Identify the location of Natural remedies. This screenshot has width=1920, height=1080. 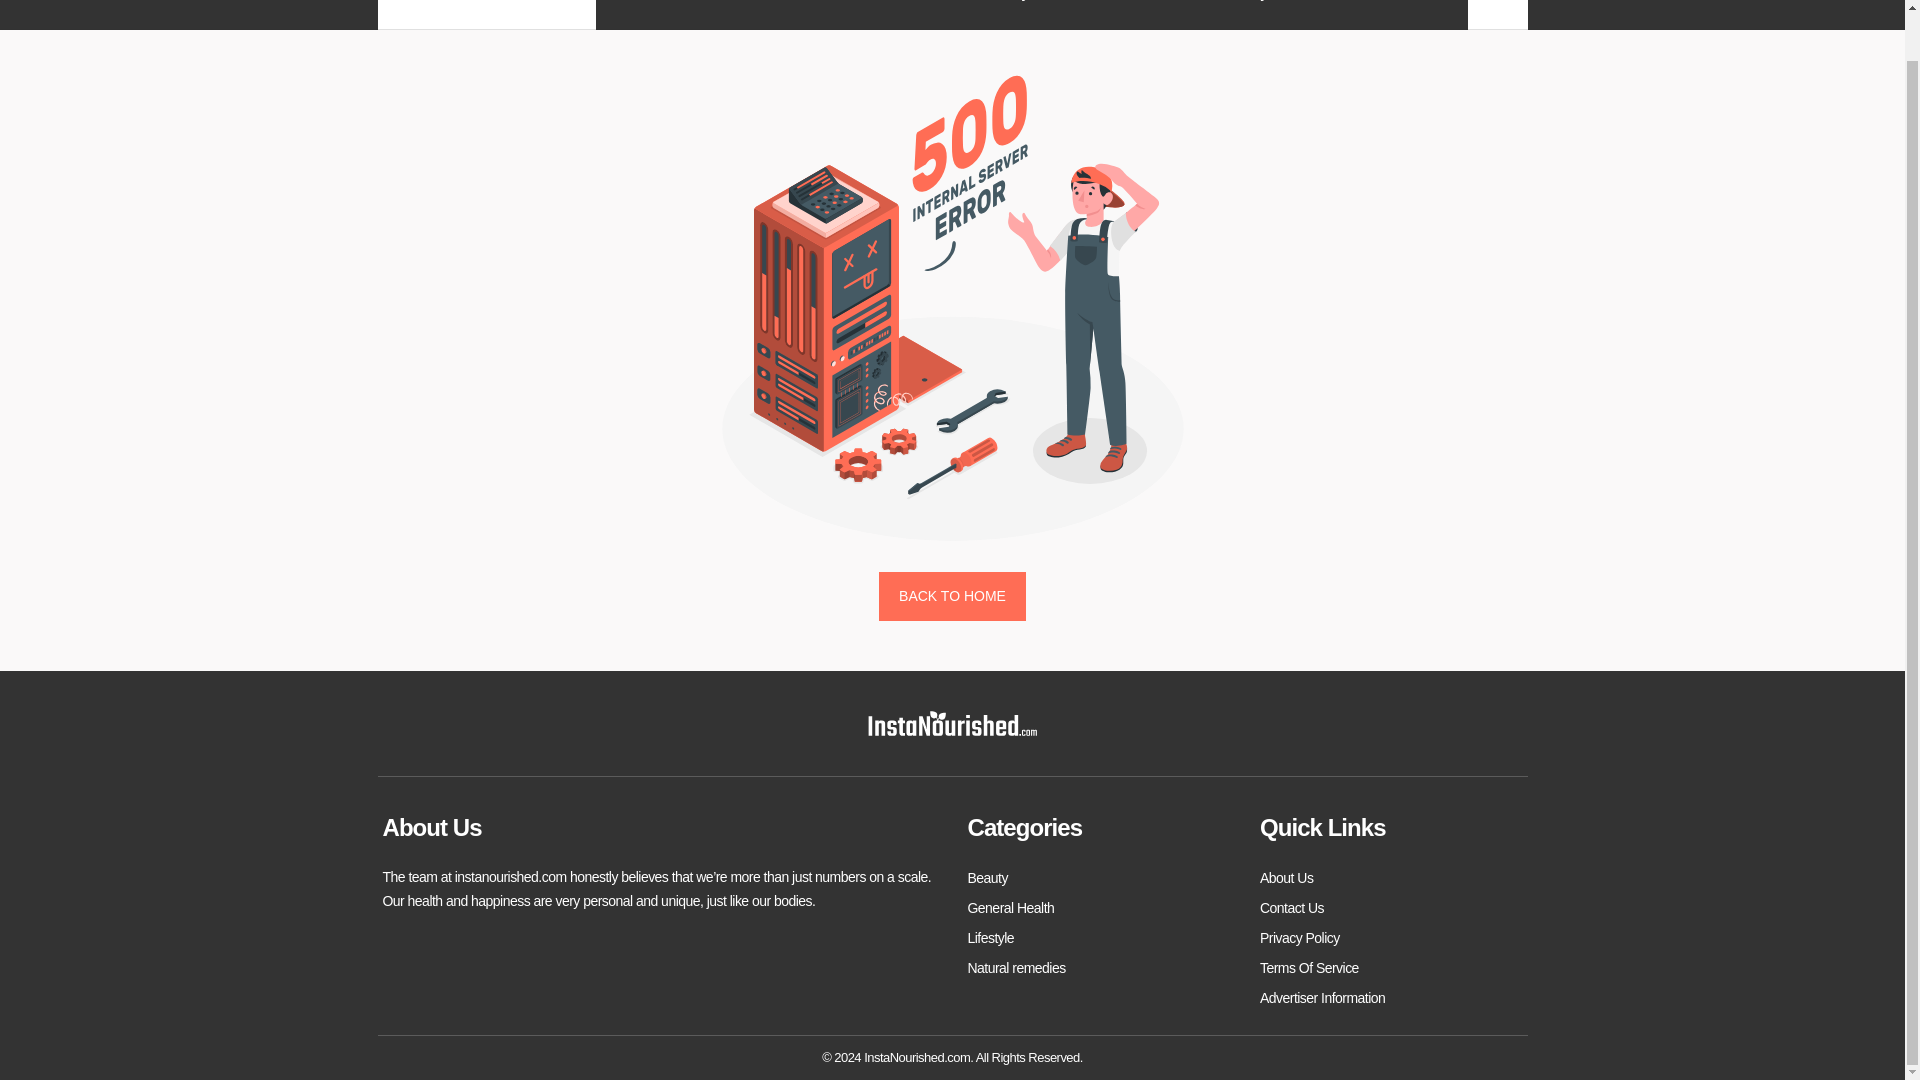
(1016, 967).